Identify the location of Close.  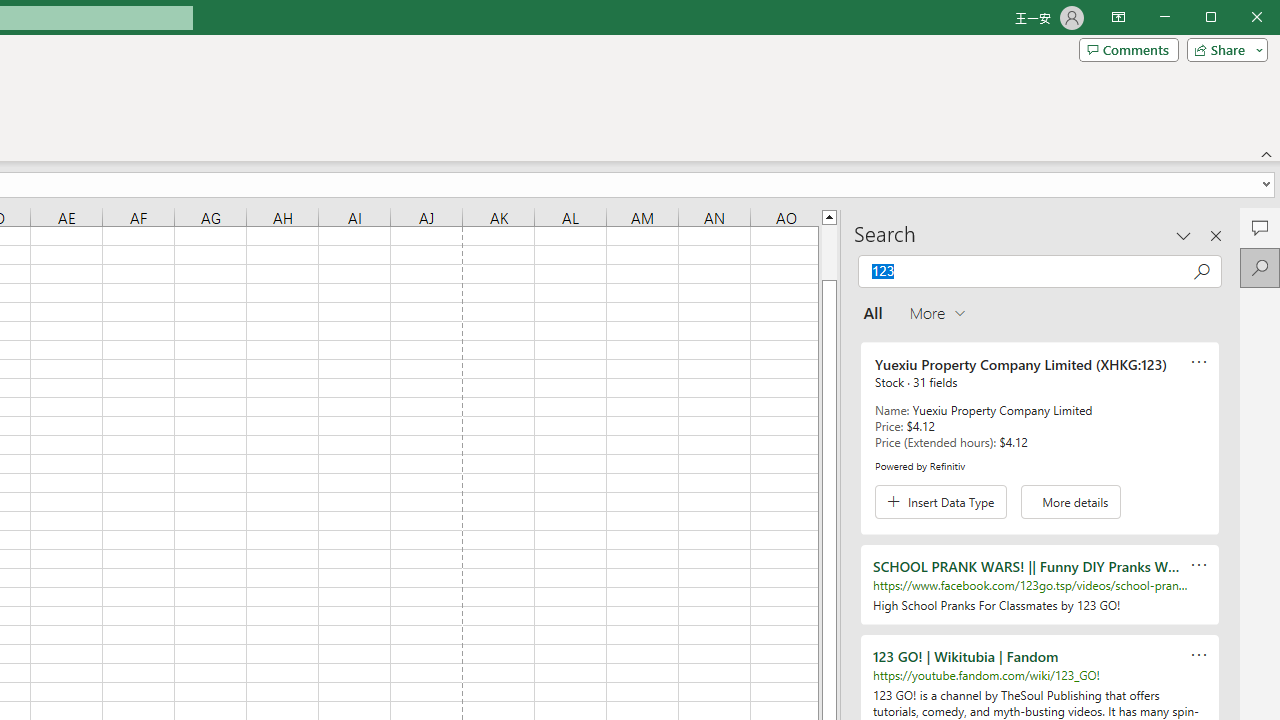
(1262, 18).